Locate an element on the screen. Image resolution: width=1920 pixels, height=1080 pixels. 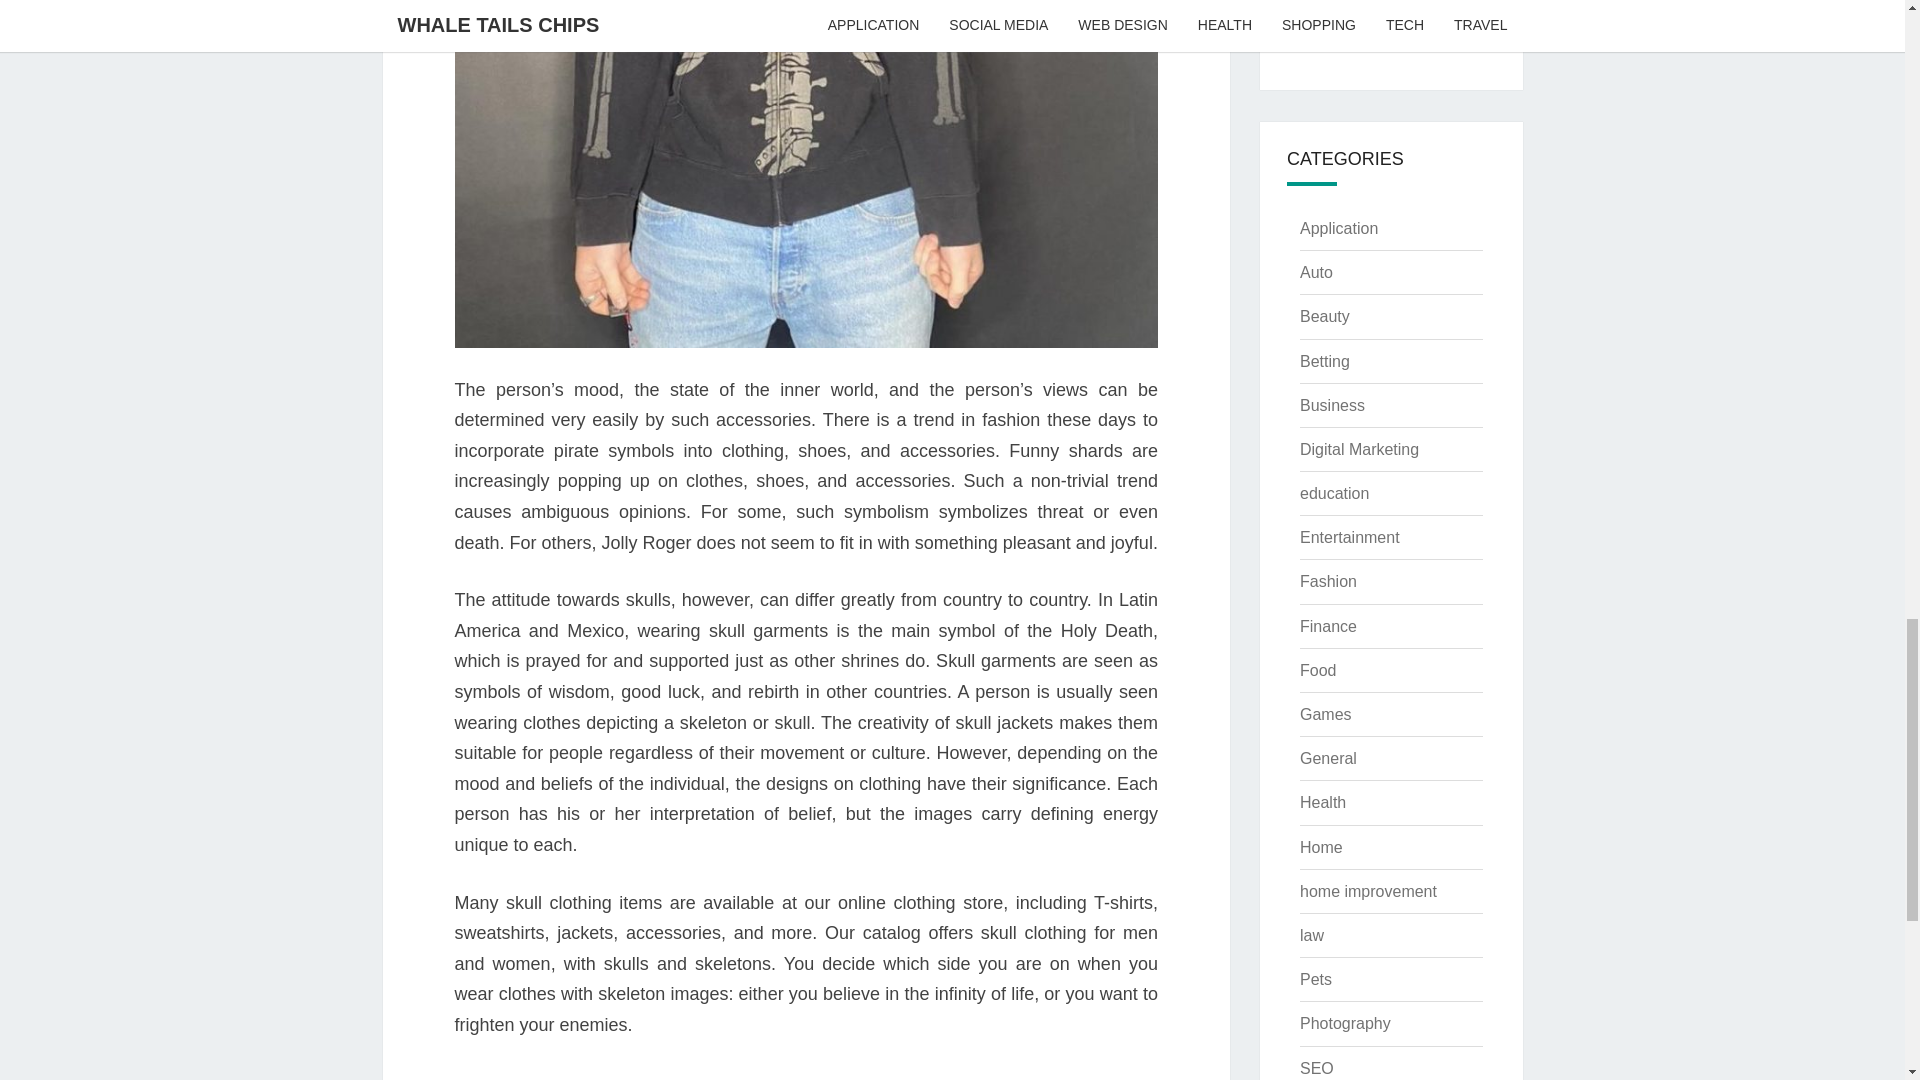
home improvement is located at coordinates (1368, 891).